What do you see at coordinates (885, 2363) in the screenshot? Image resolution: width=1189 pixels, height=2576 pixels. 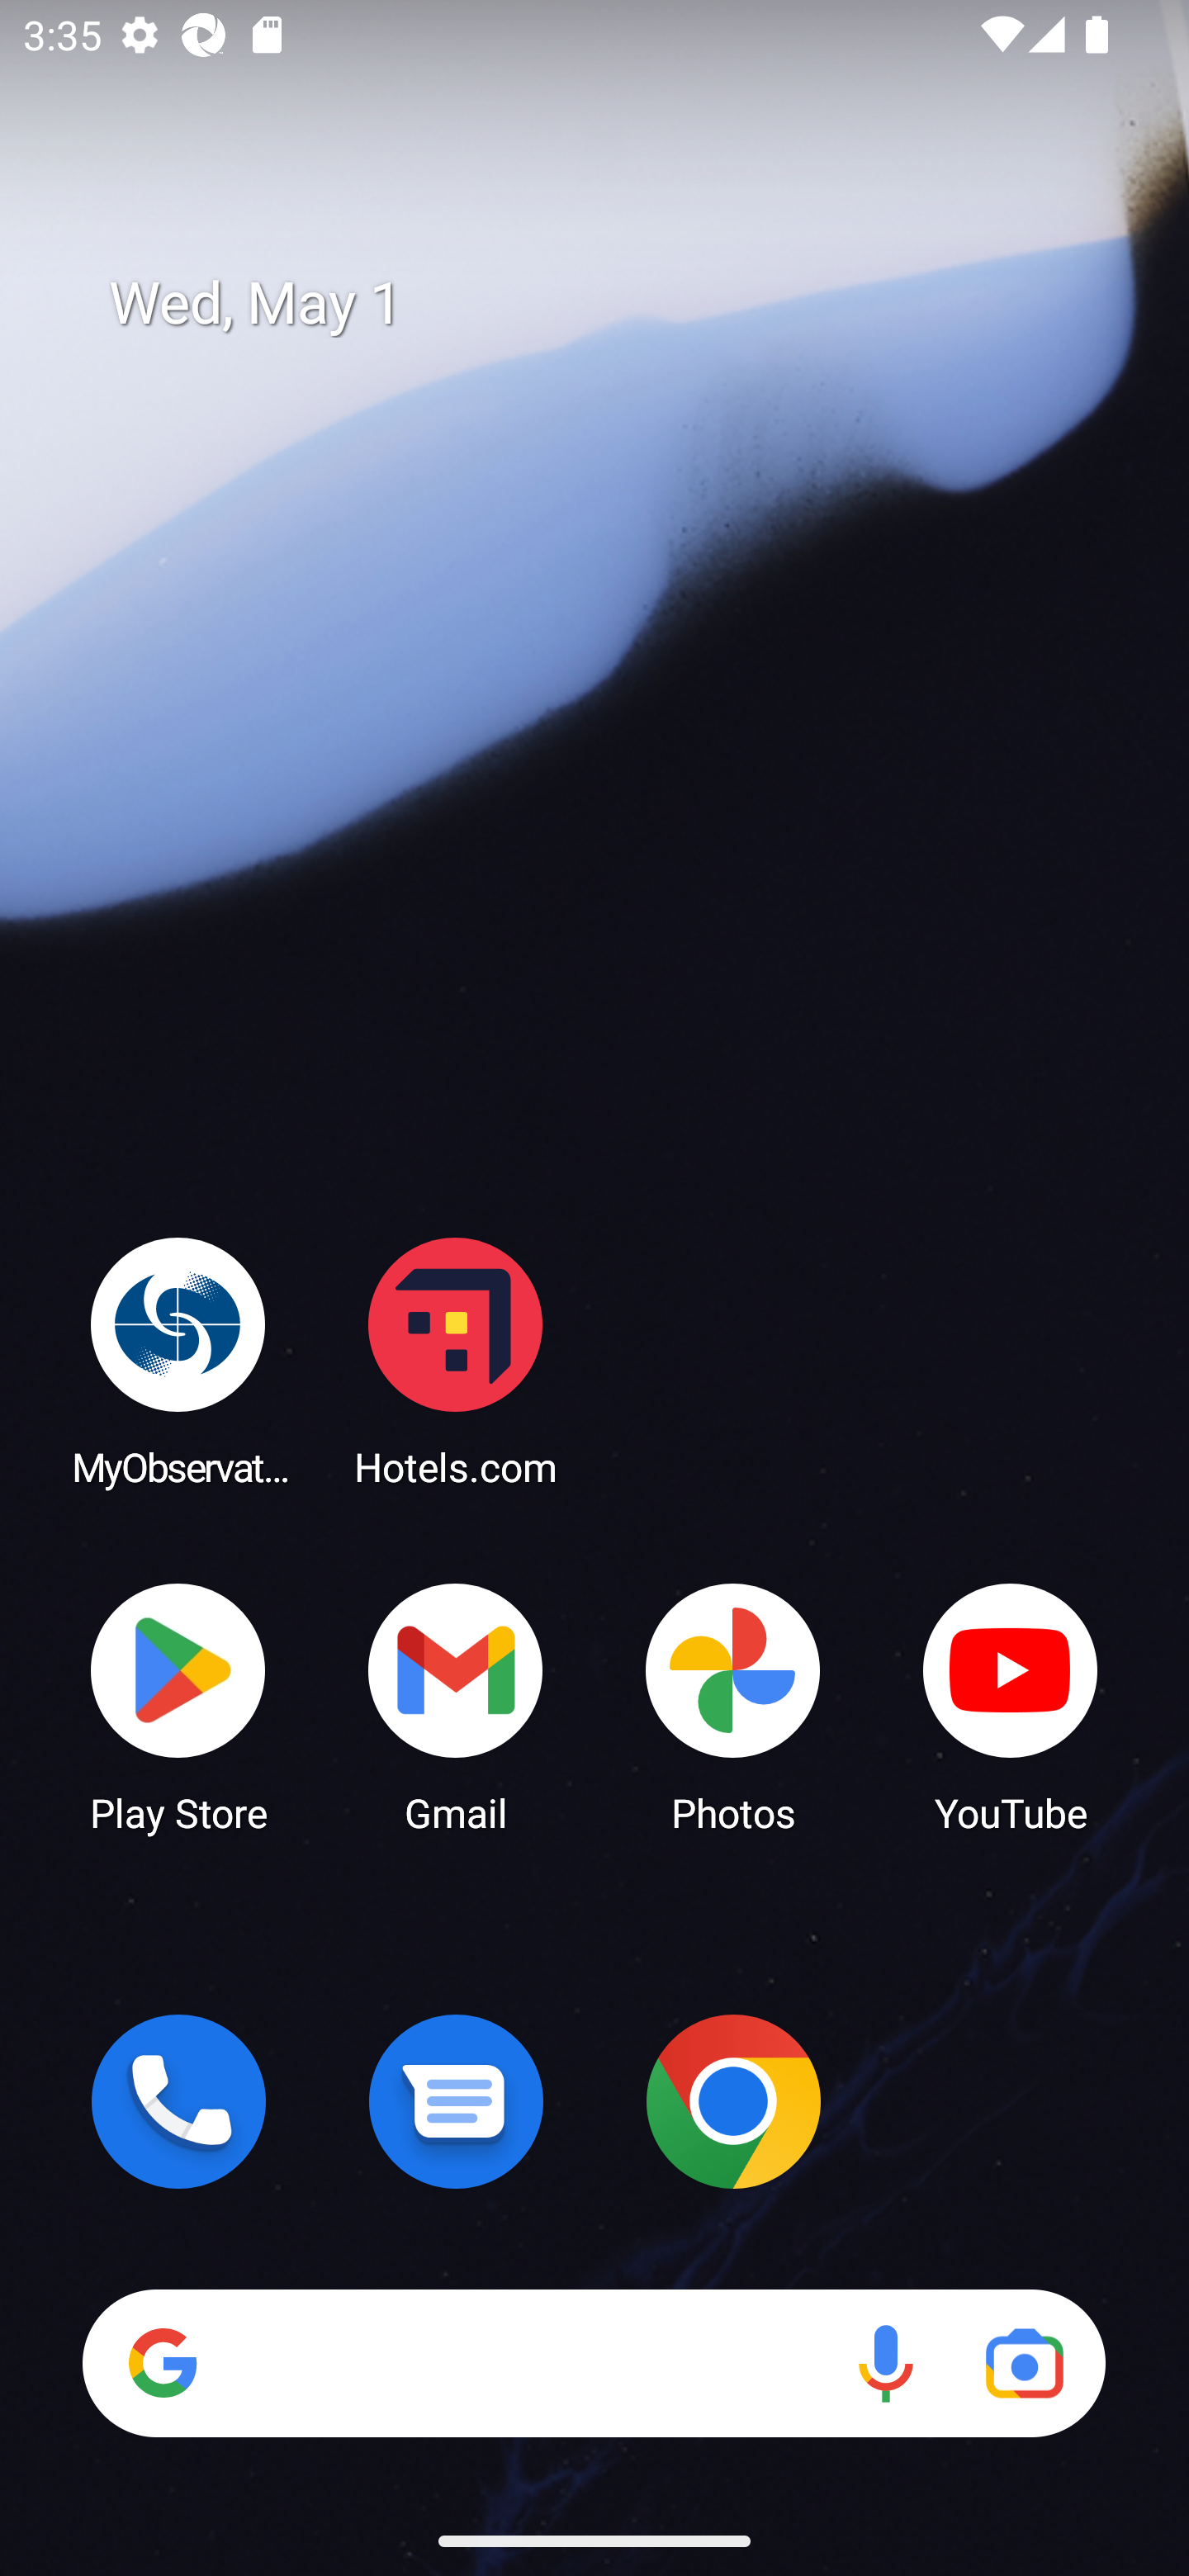 I see `Voice search` at bounding box center [885, 2363].